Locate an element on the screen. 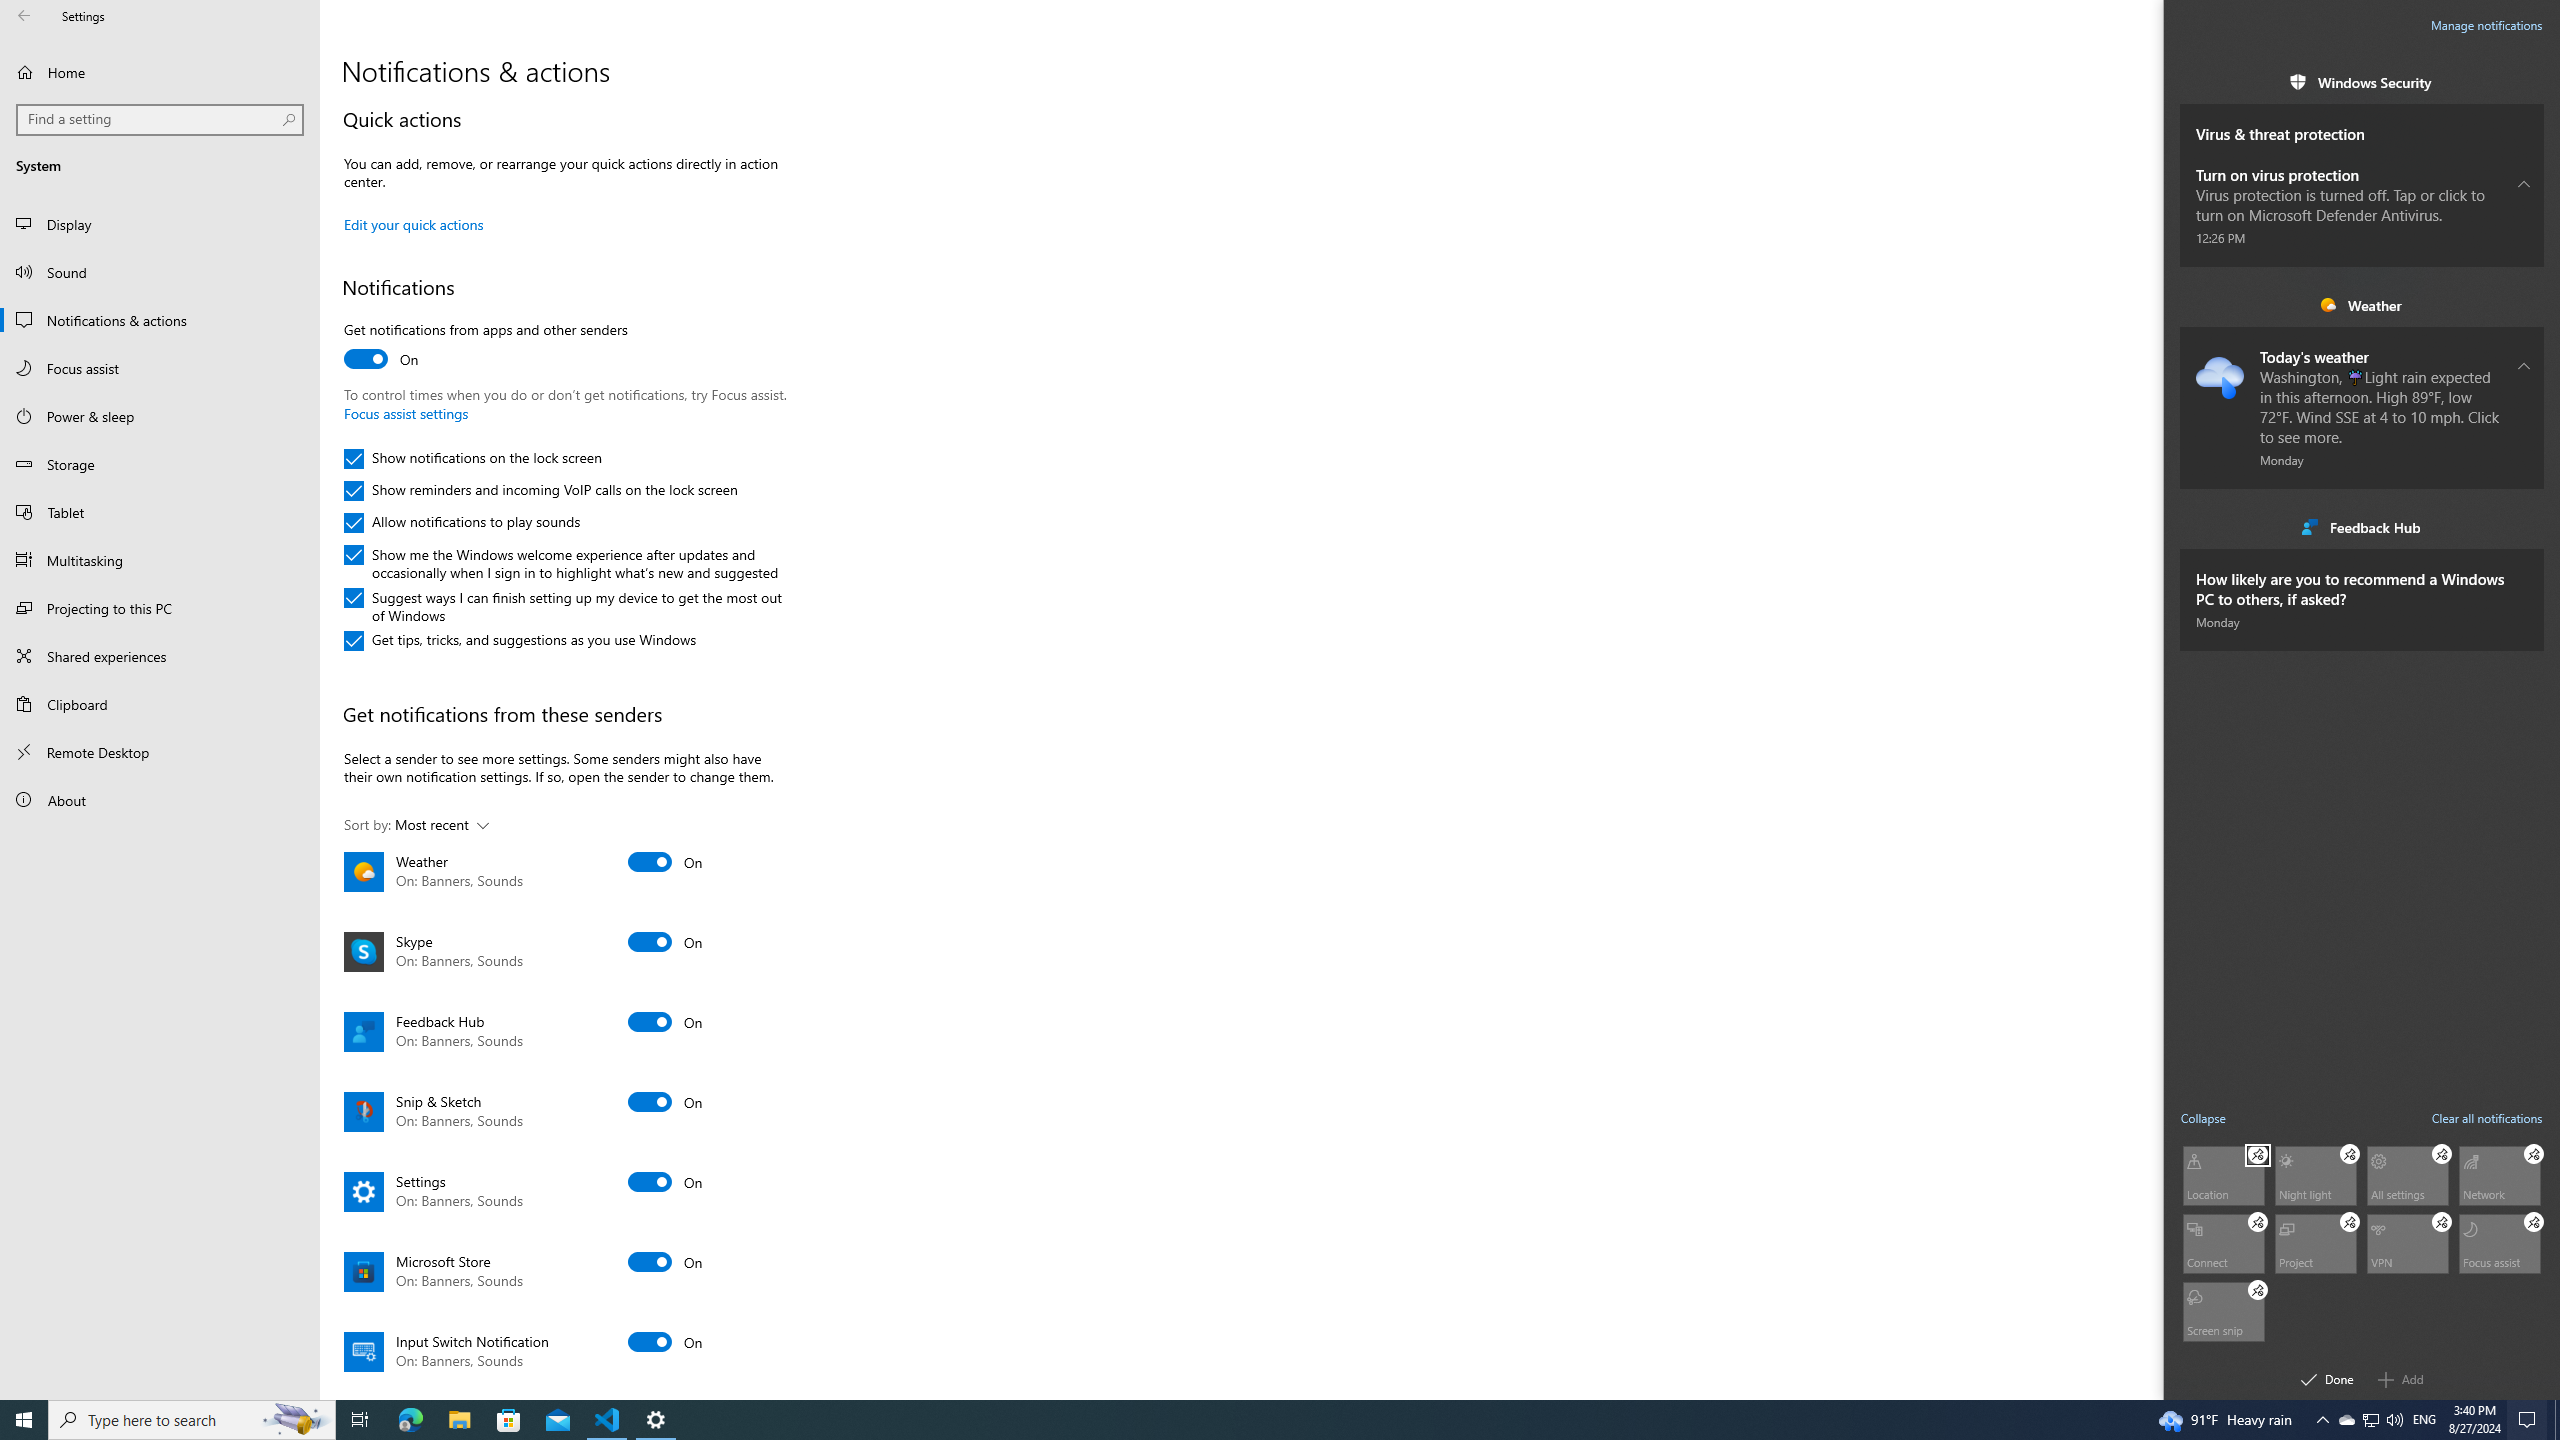 This screenshot has width=2560, height=1440. Virus & threat protection. . Received on . Subgroup. is located at coordinates (2362, 124).